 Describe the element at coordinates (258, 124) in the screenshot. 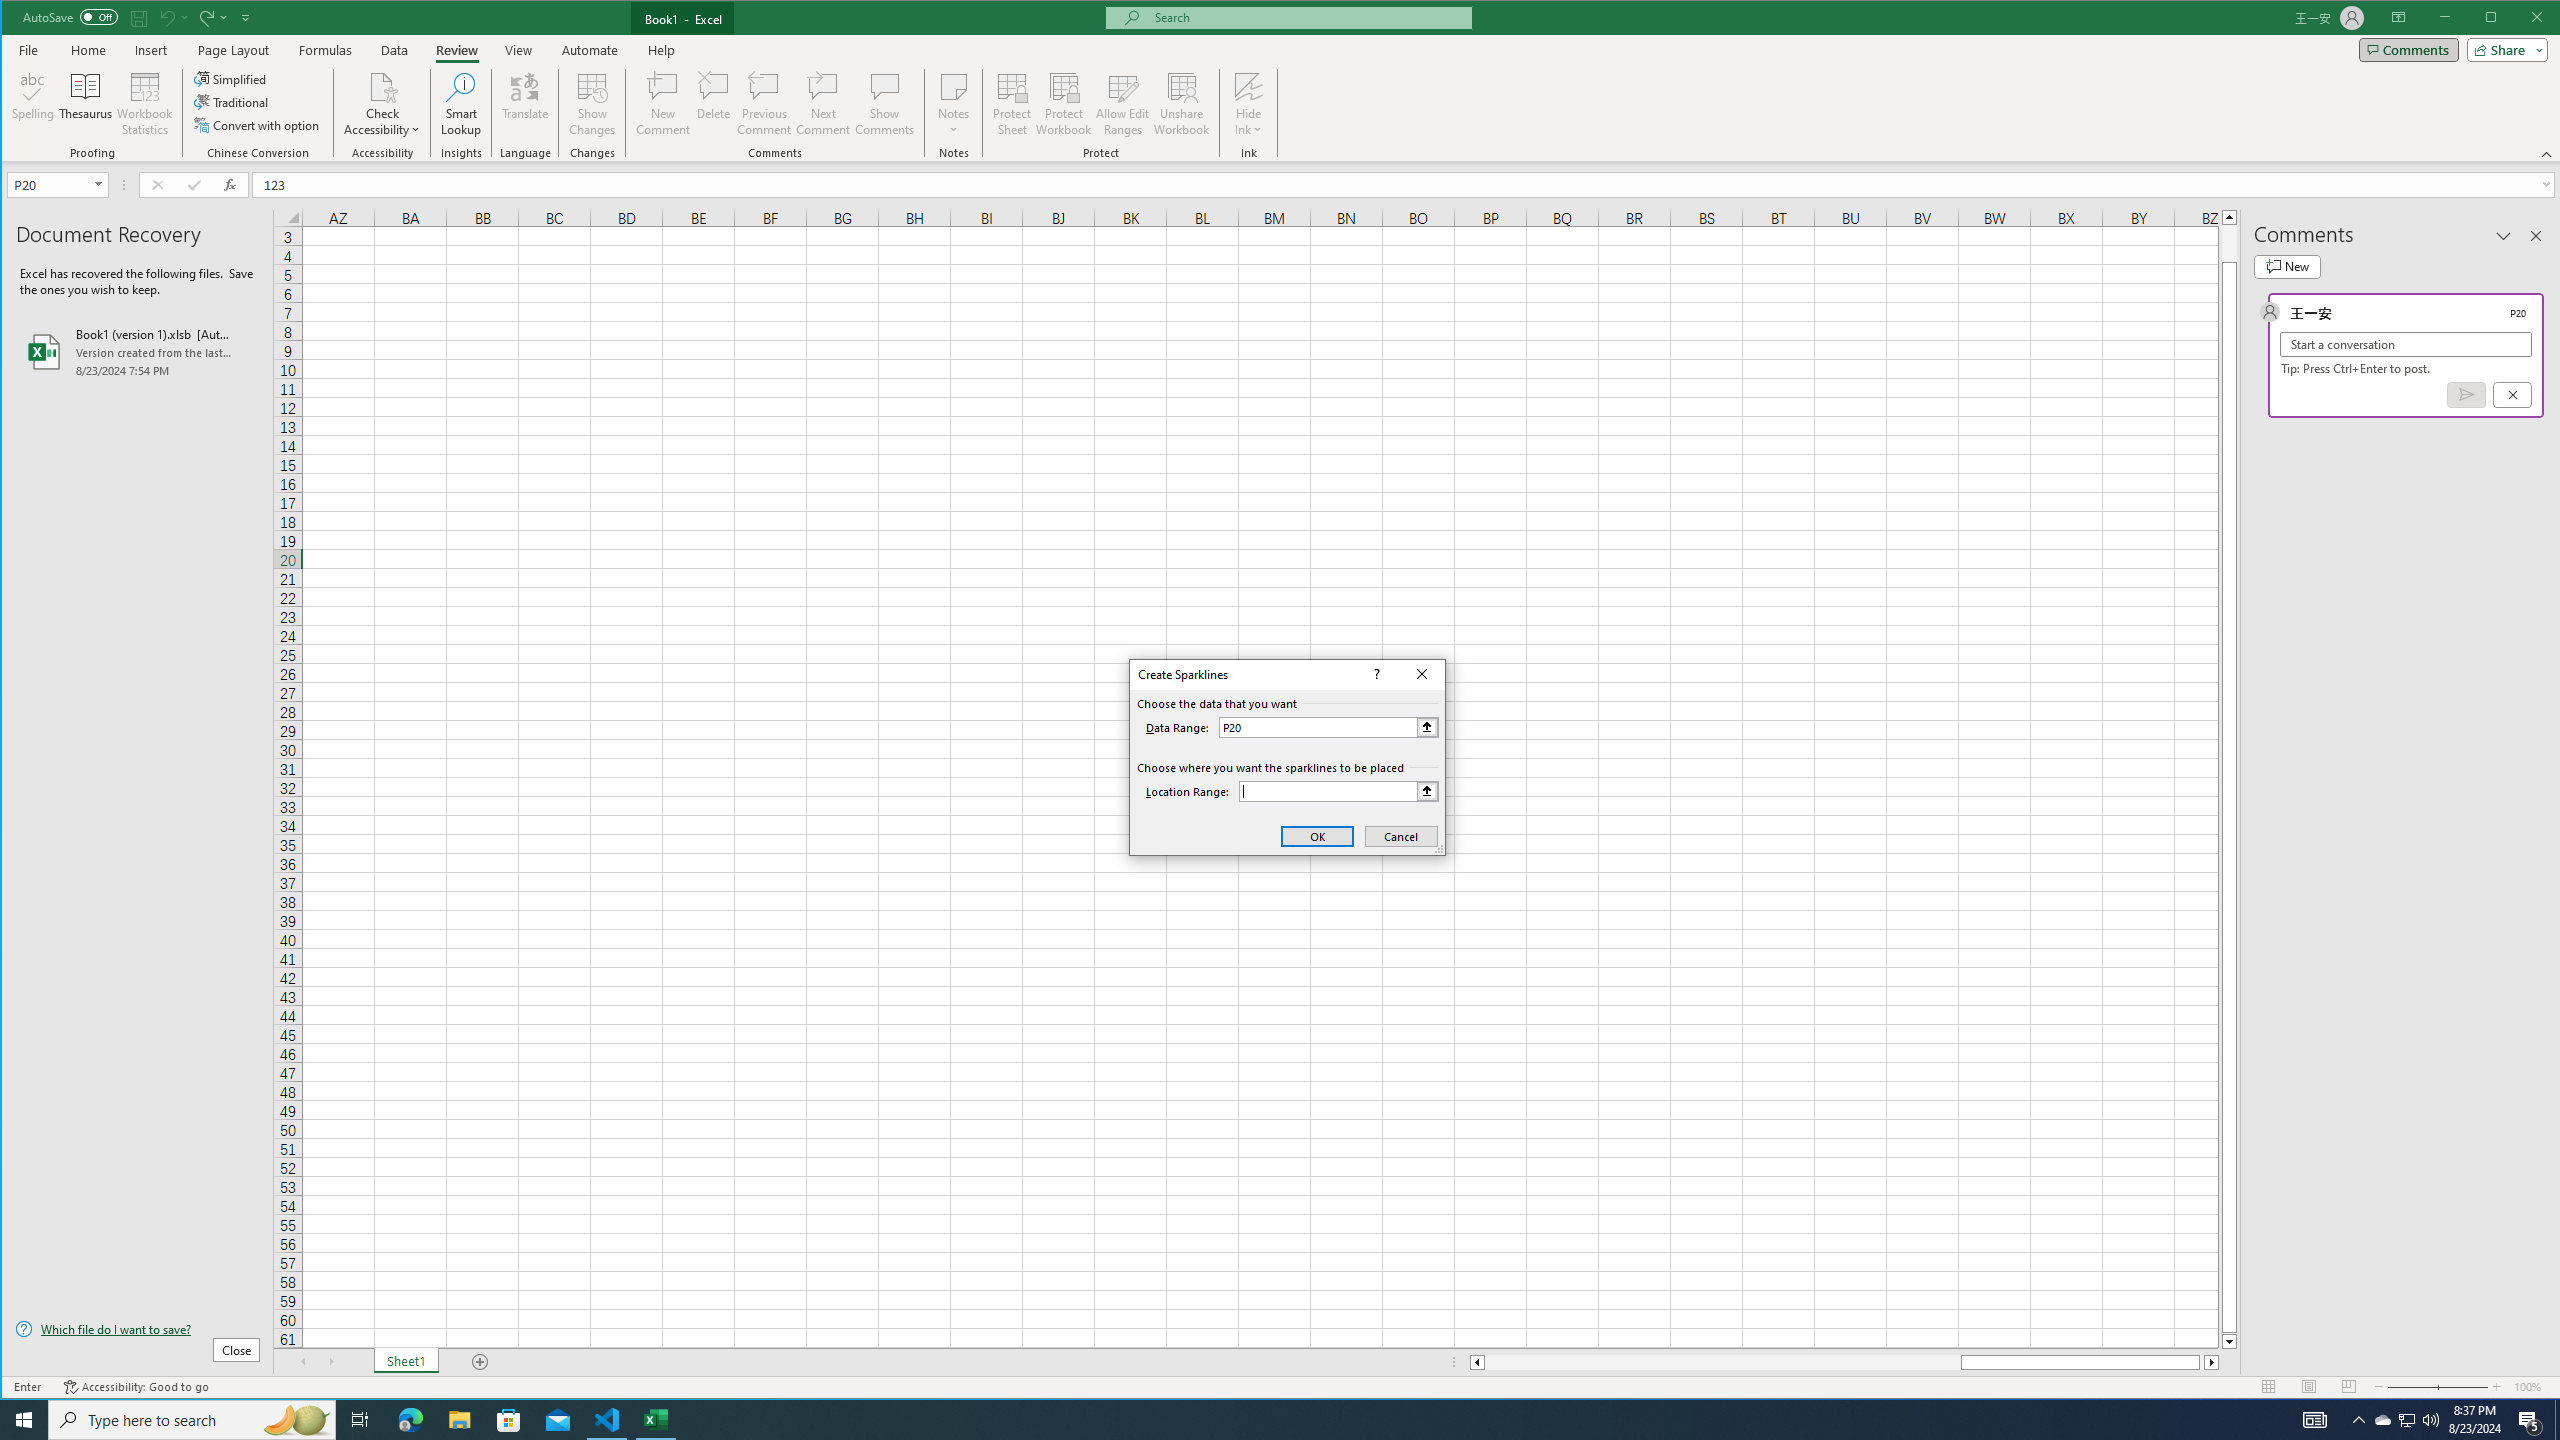

I see `Convert with option` at that location.